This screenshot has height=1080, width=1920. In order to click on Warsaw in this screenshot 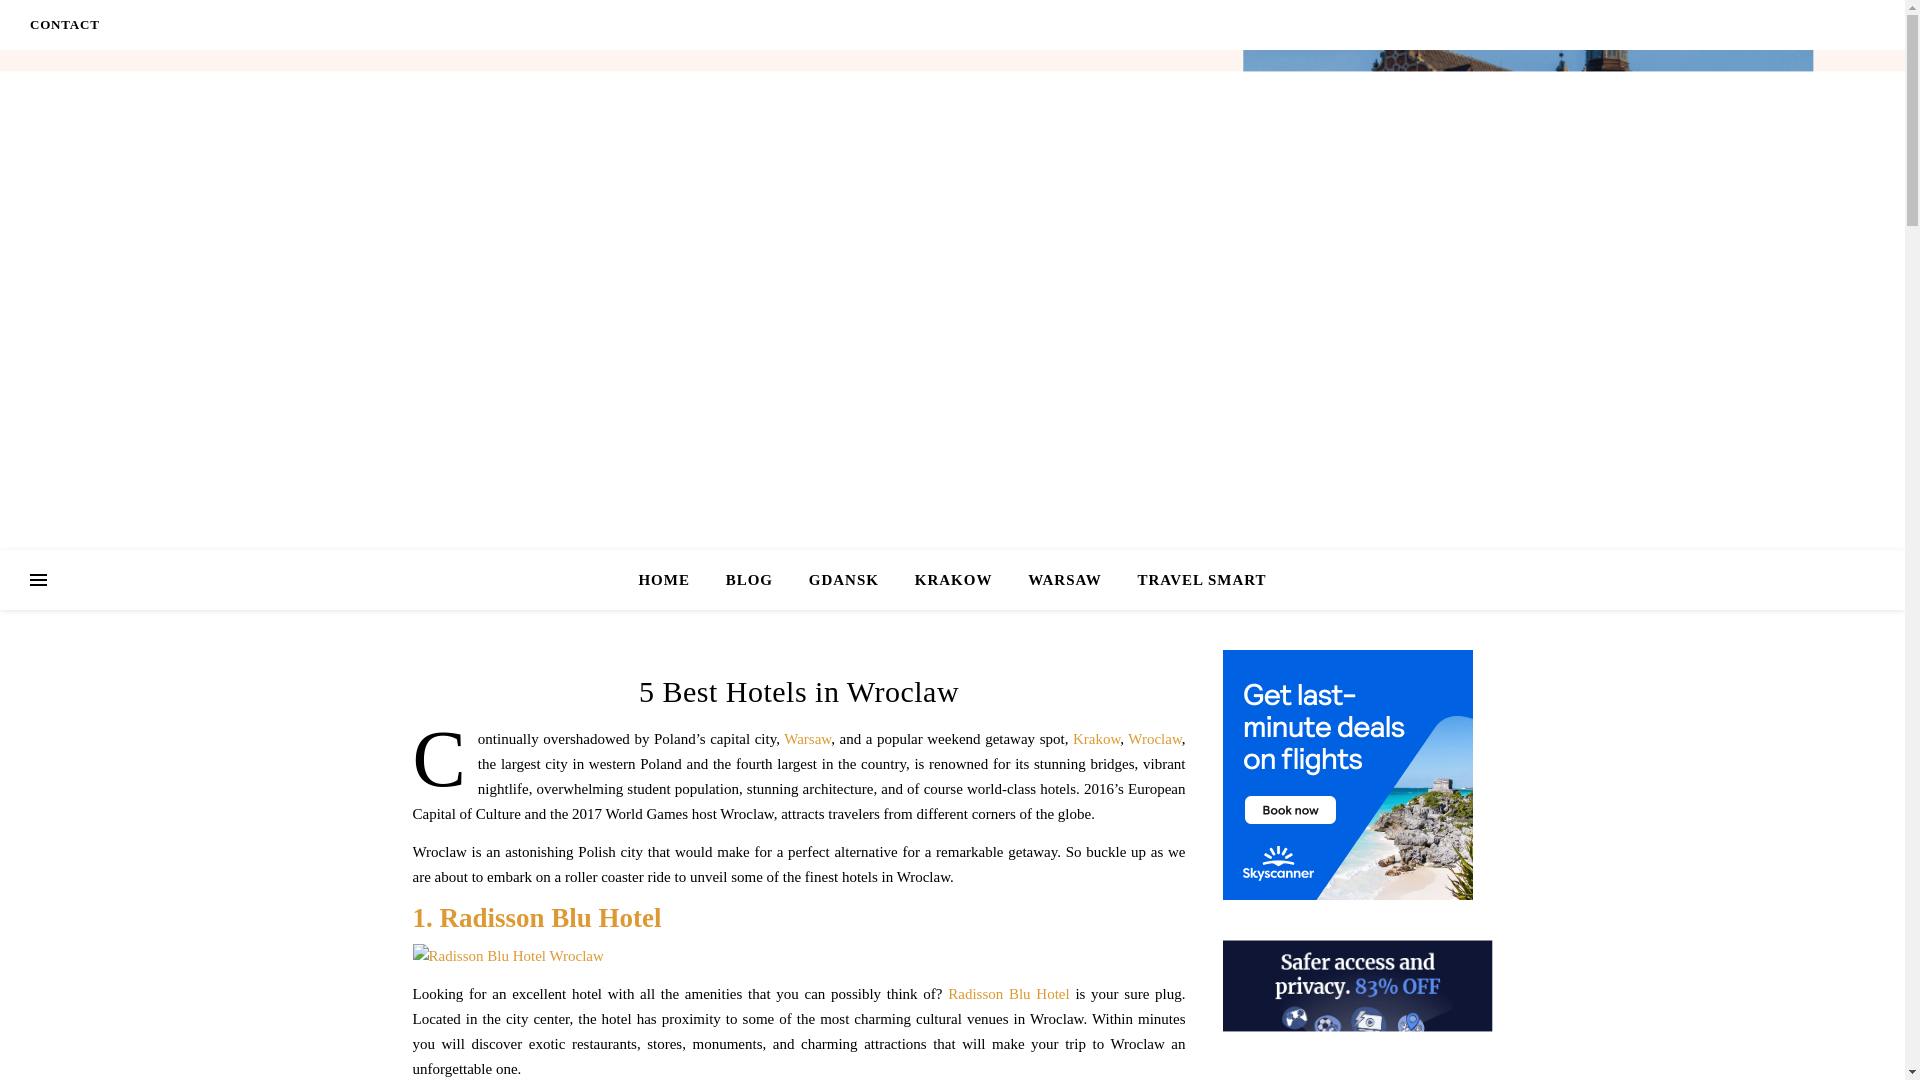, I will do `click(807, 739)`.